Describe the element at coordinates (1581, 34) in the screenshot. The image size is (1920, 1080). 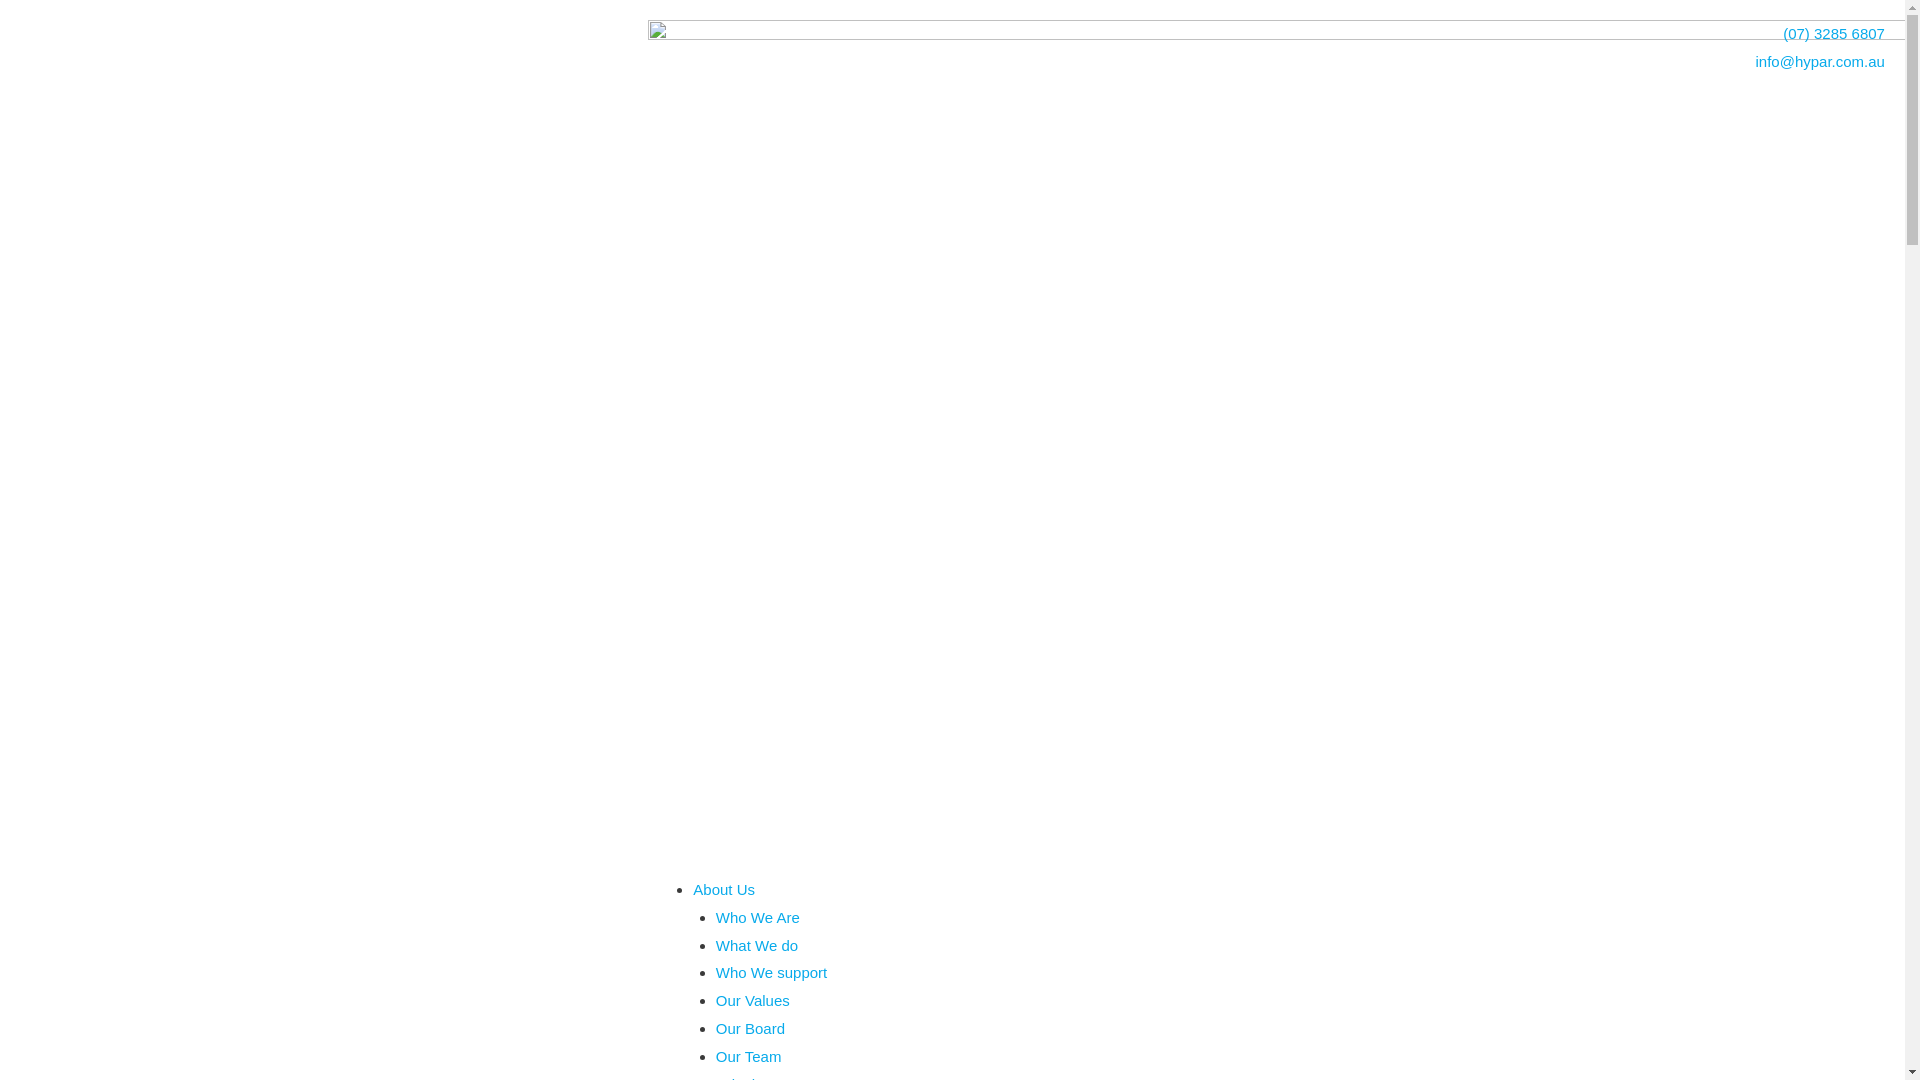
I see `(07) 3285 6807` at that location.